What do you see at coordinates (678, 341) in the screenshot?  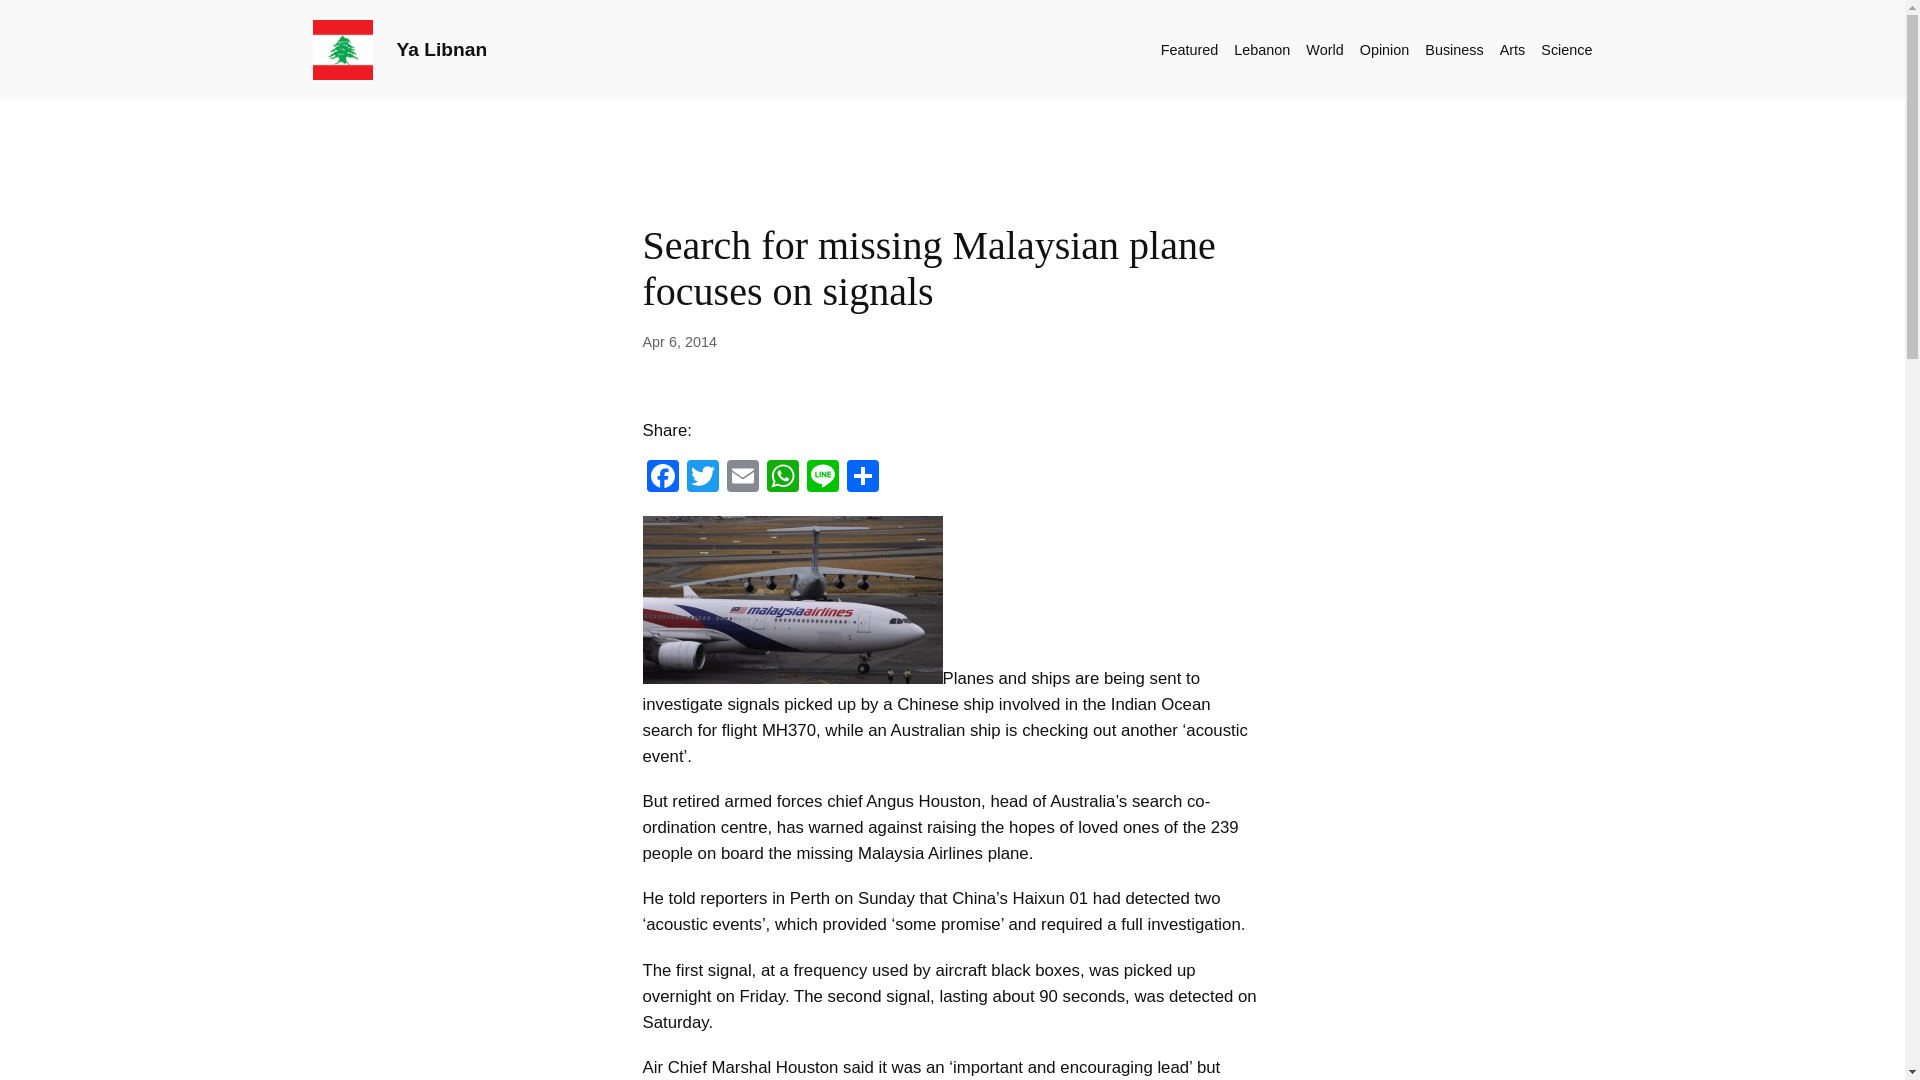 I see `Apr 6, 2014` at bounding box center [678, 341].